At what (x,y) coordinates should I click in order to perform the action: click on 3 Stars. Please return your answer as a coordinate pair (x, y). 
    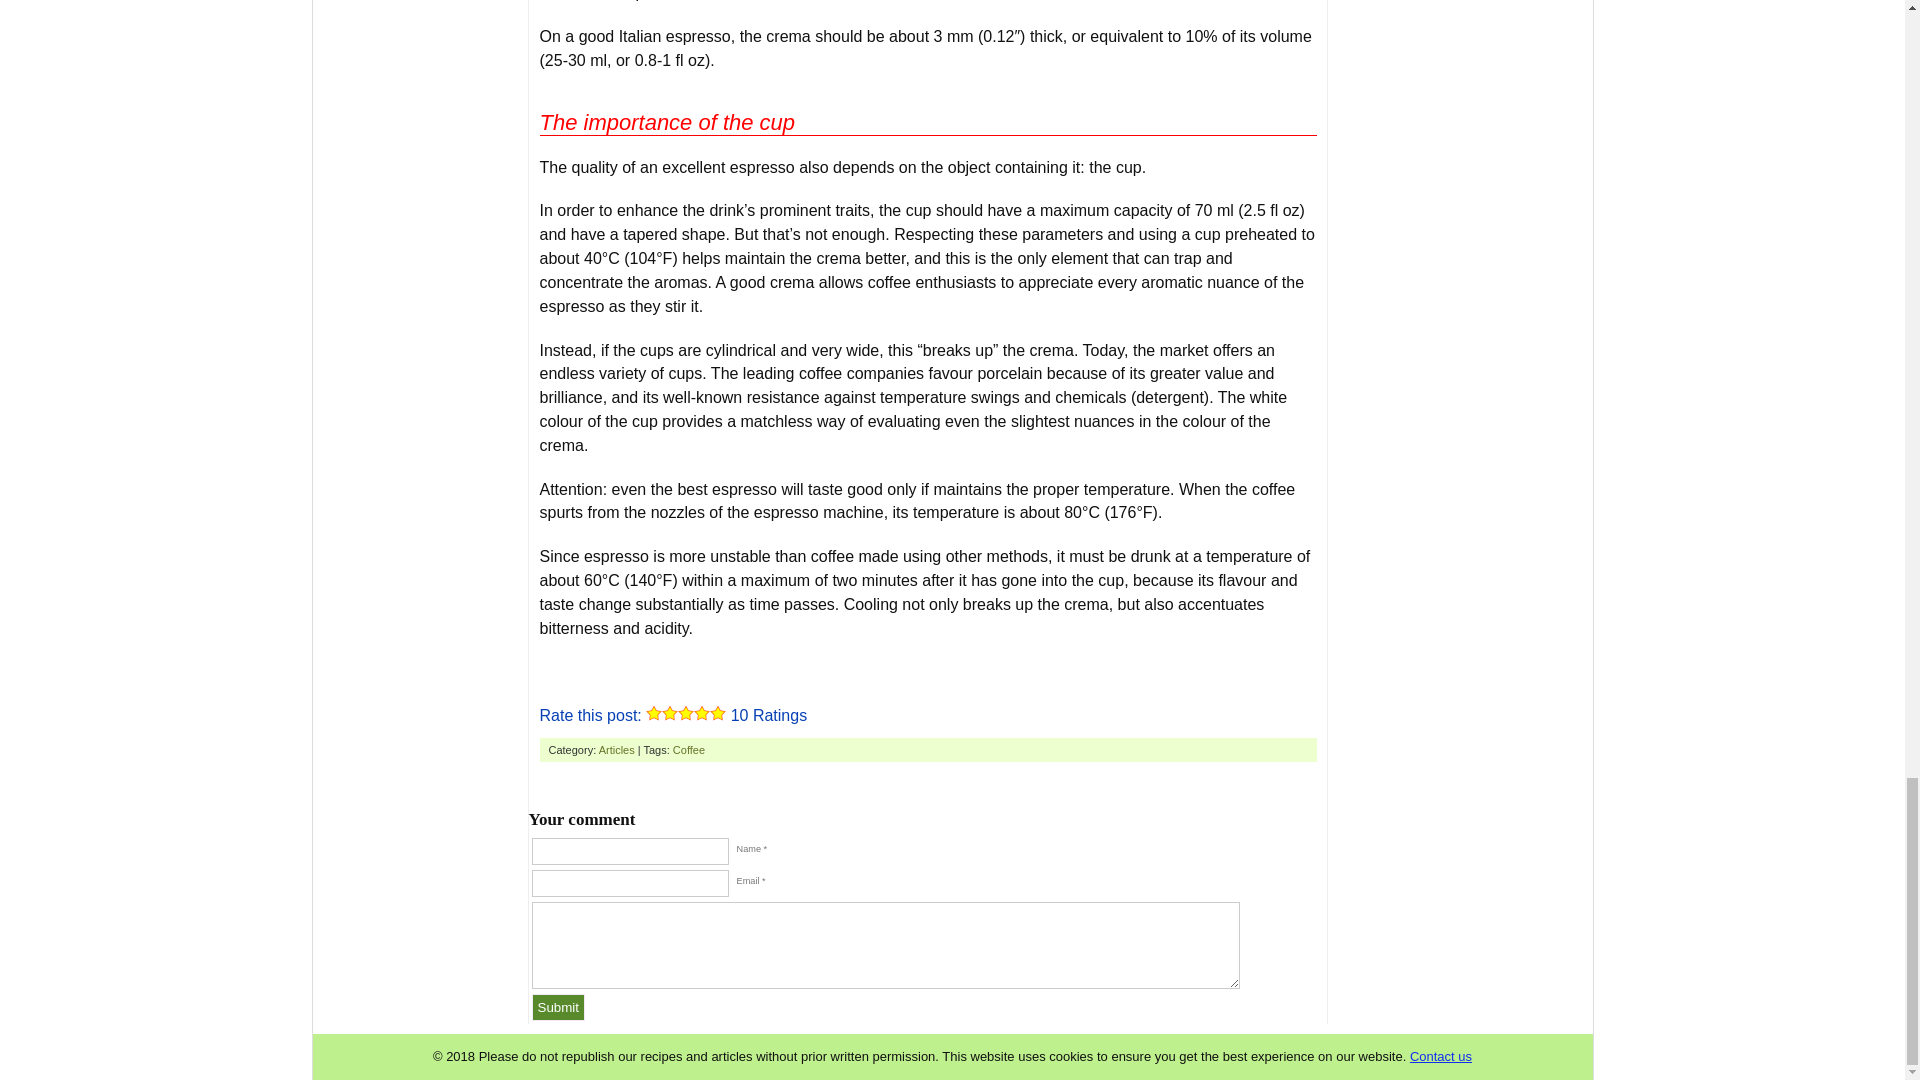
    Looking at the image, I should click on (685, 713).